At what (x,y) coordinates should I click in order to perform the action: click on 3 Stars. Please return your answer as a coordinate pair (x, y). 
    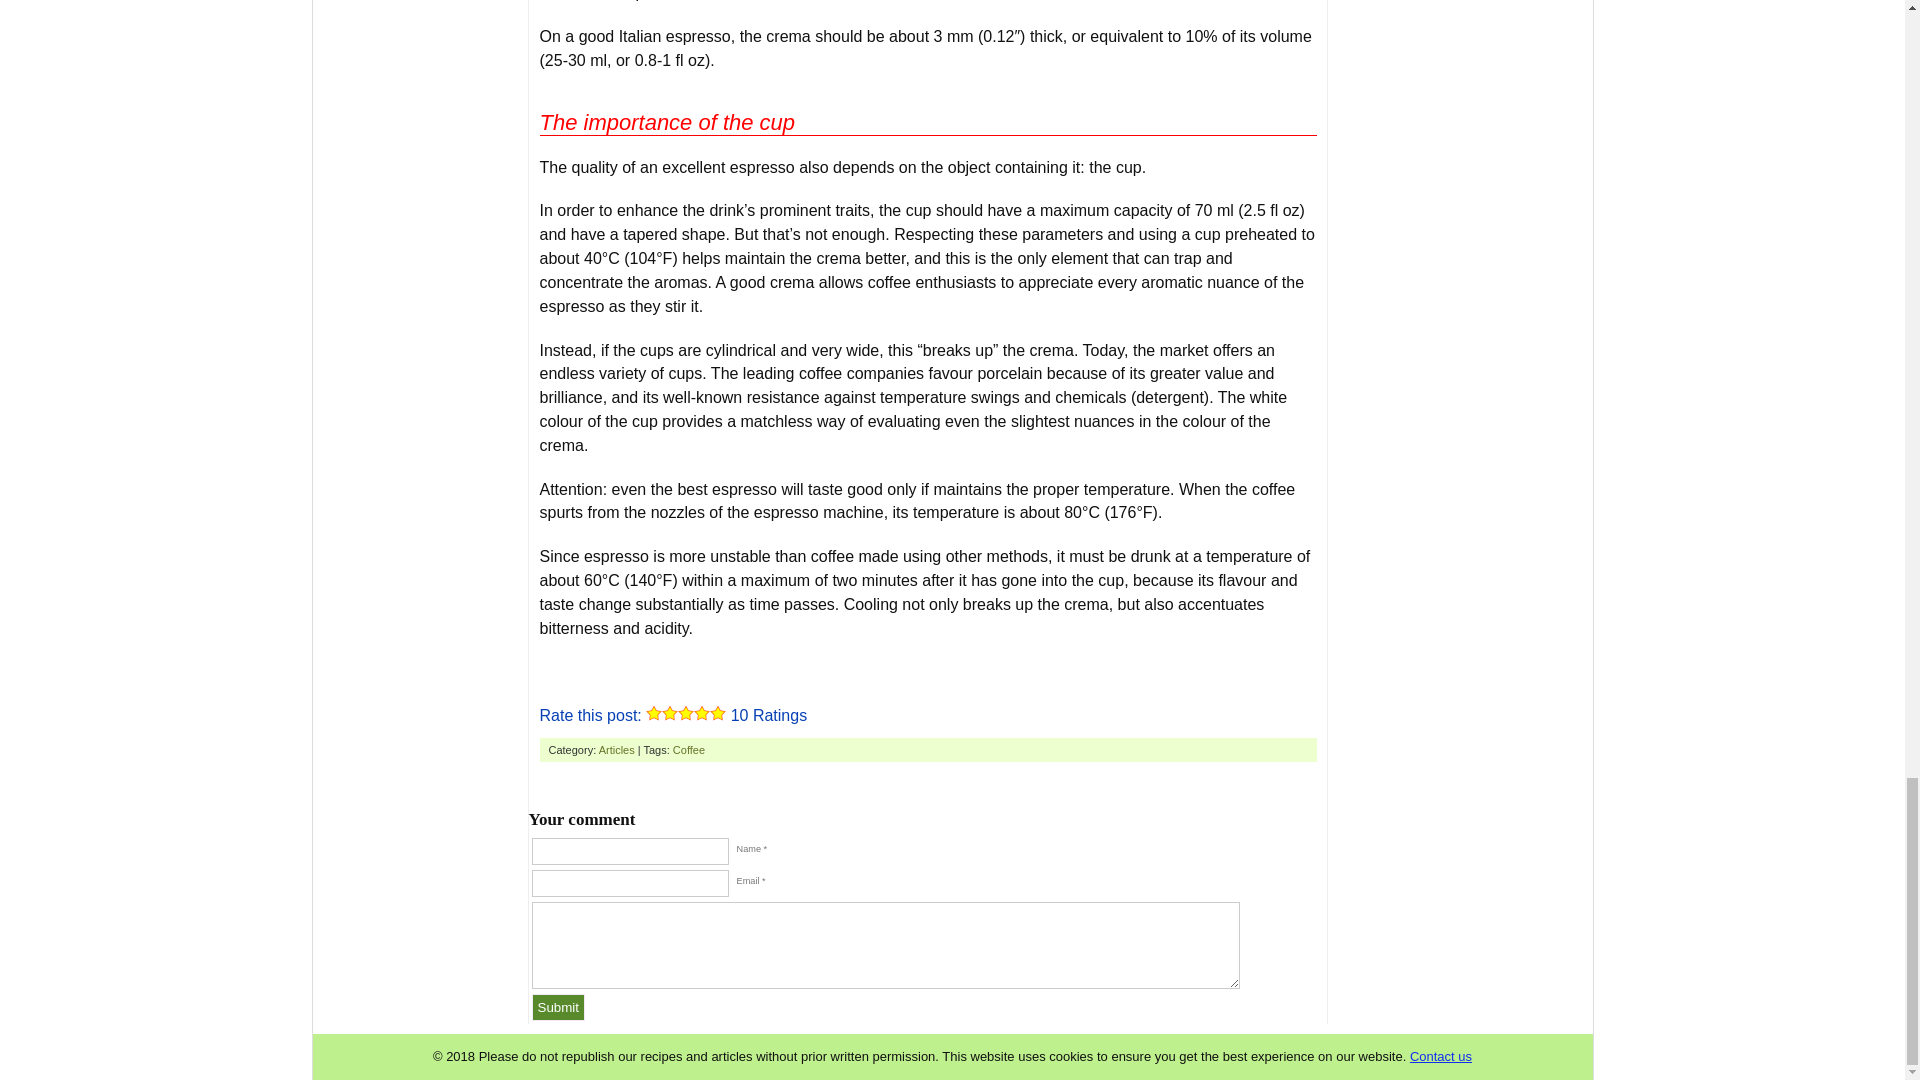
    Looking at the image, I should click on (685, 713).